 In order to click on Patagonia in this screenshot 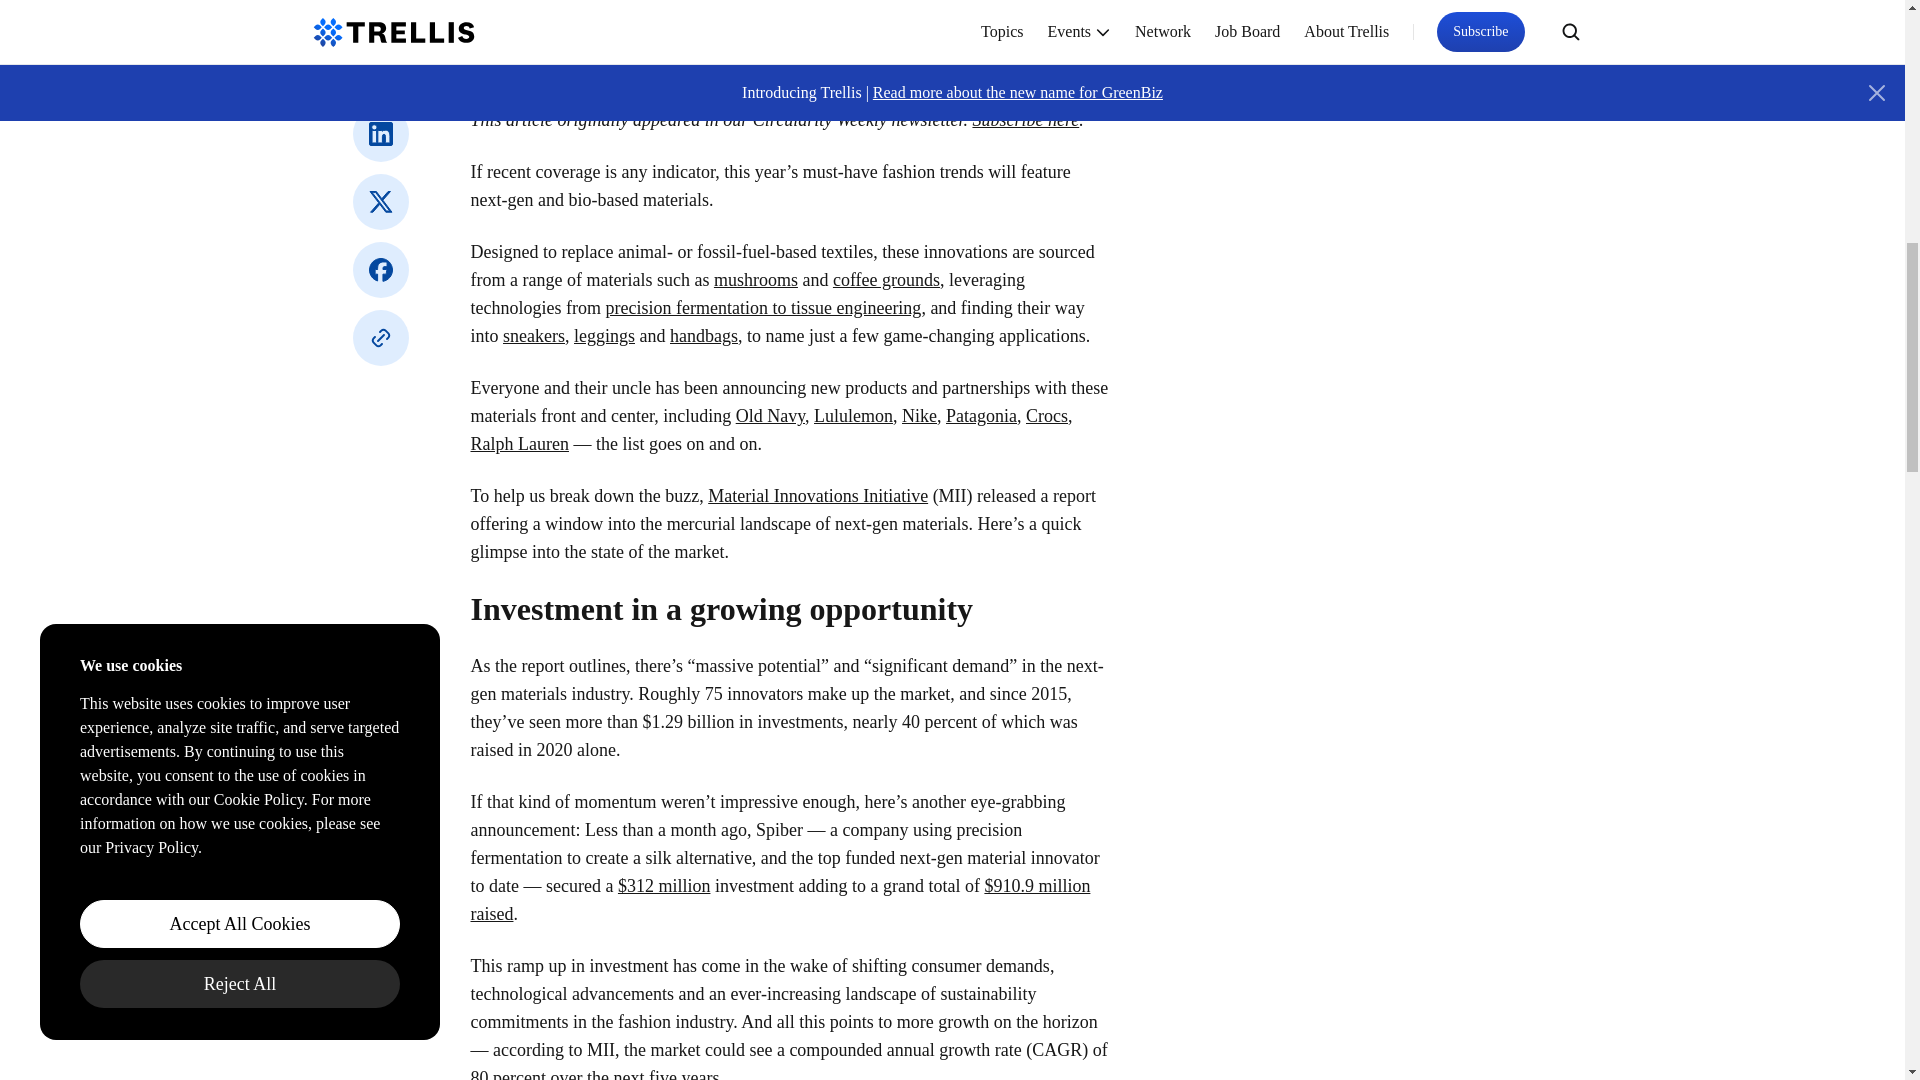, I will do `click(982, 416)`.